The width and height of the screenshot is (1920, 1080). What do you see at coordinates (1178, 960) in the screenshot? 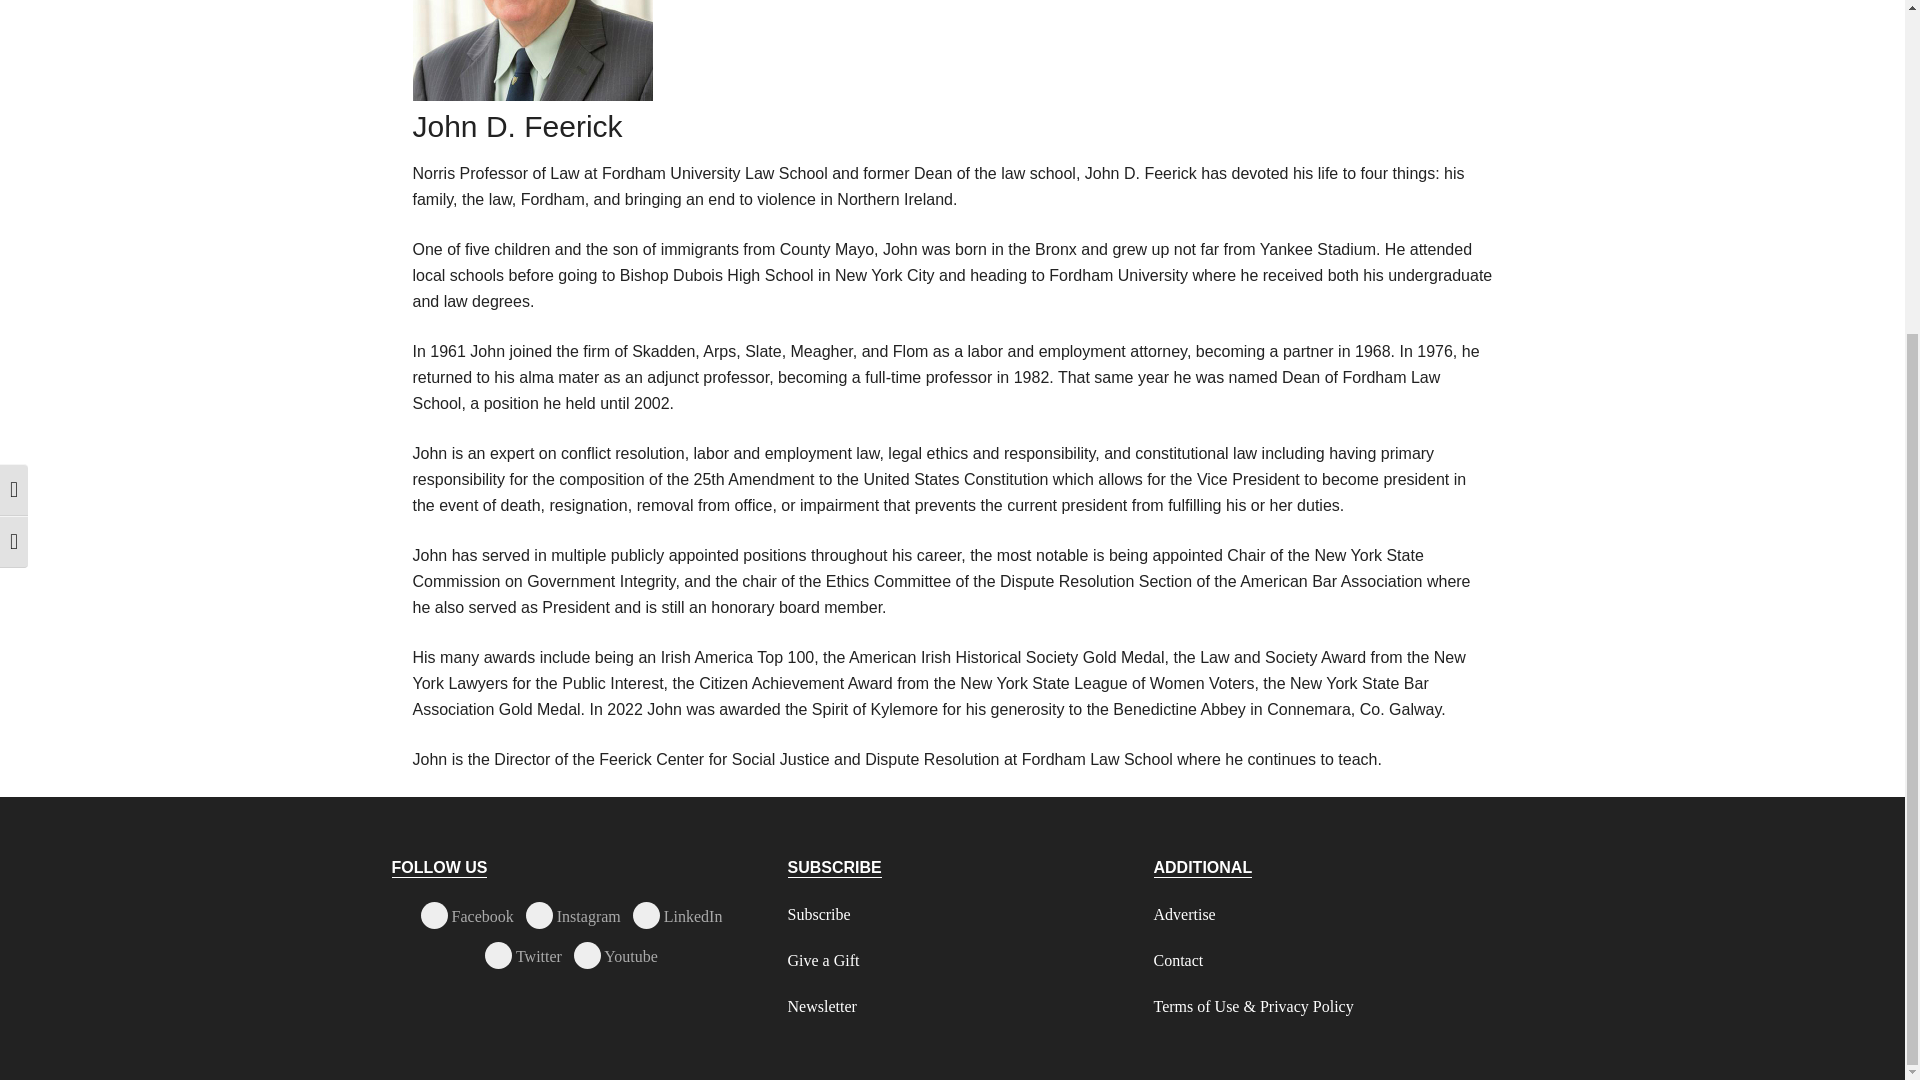
I see `Contact` at bounding box center [1178, 960].